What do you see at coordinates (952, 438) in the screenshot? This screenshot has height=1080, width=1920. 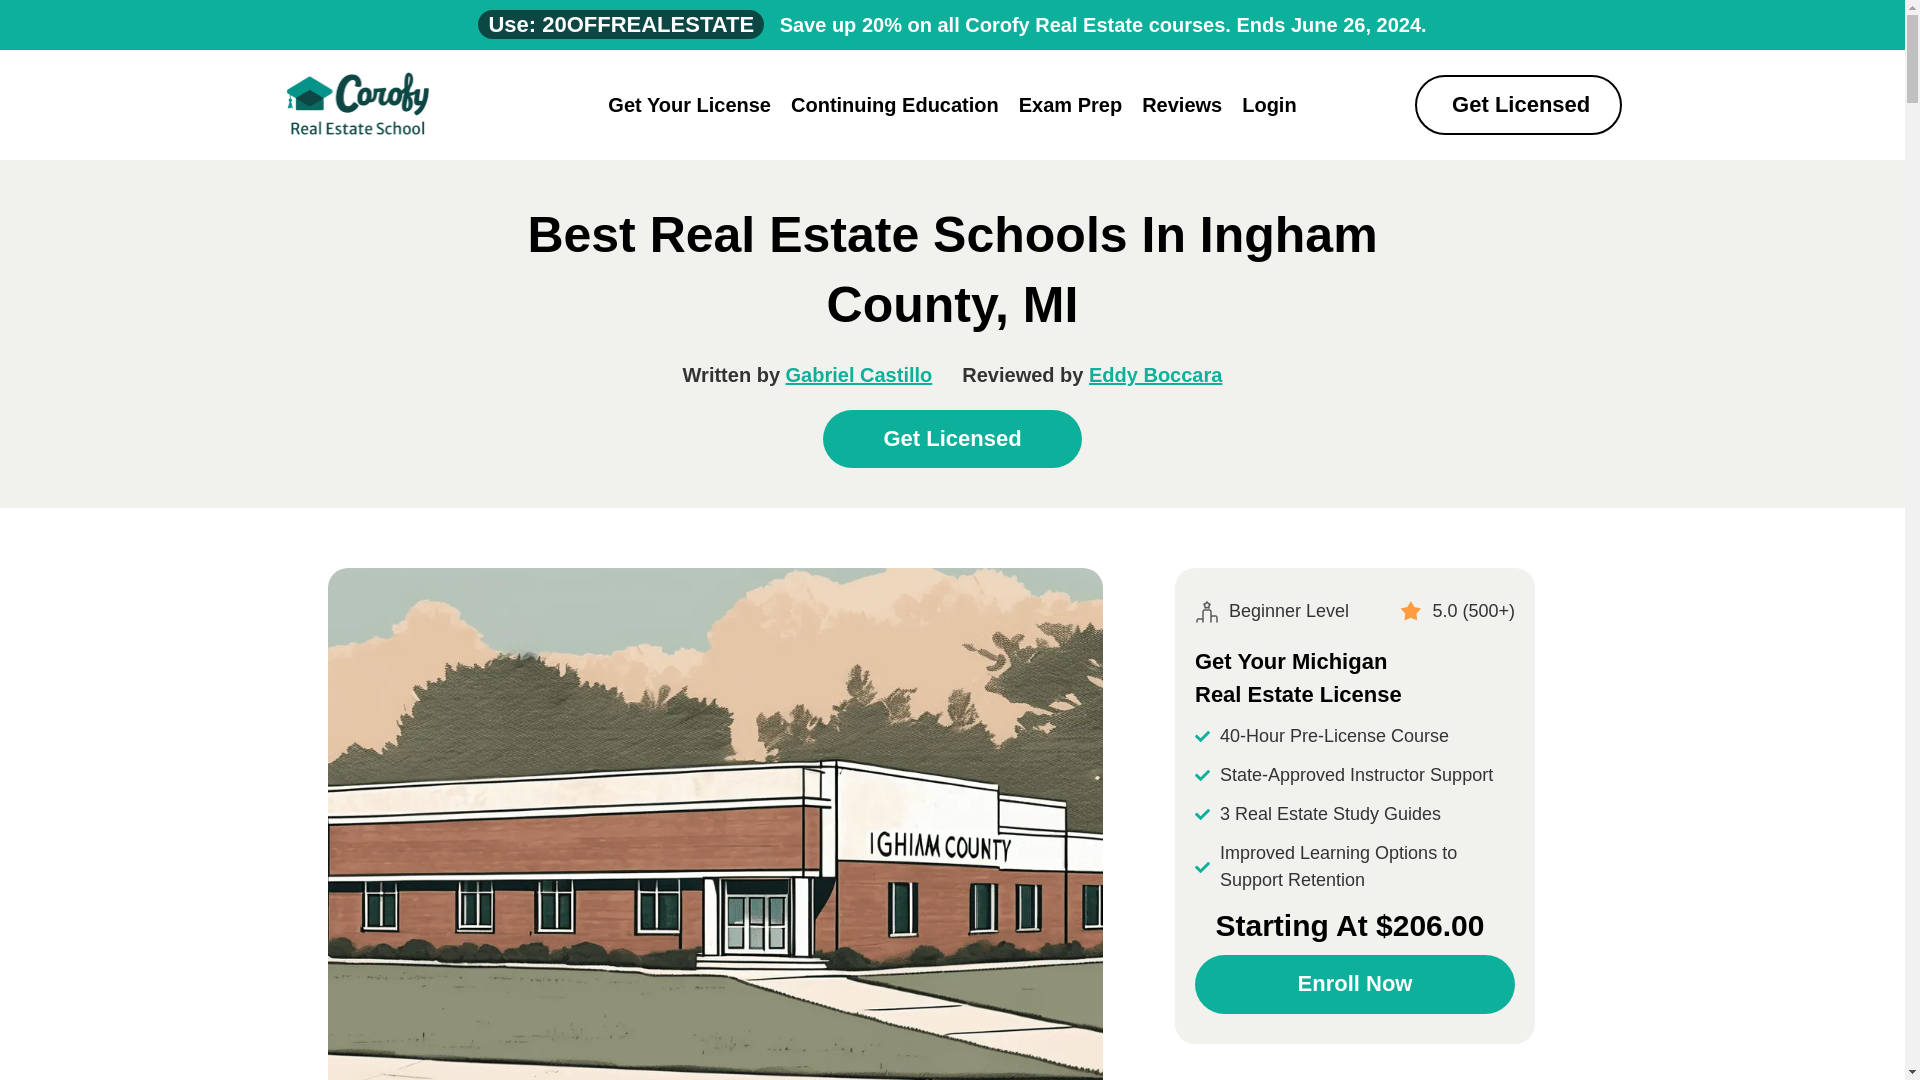 I see `Get Licensed` at bounding box center [952, 438].